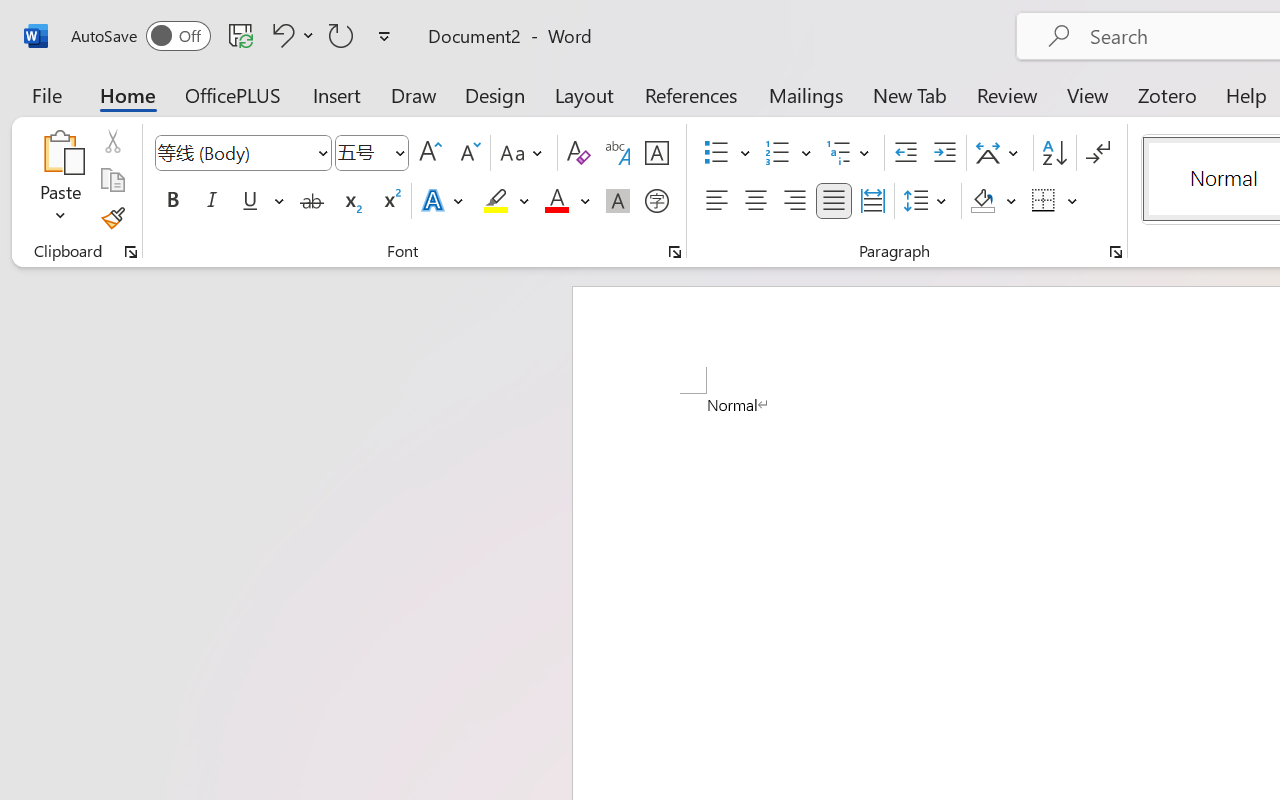  Describe the element at coordinates (794, 201) in the screenshot. I see `Align Right` at that location.